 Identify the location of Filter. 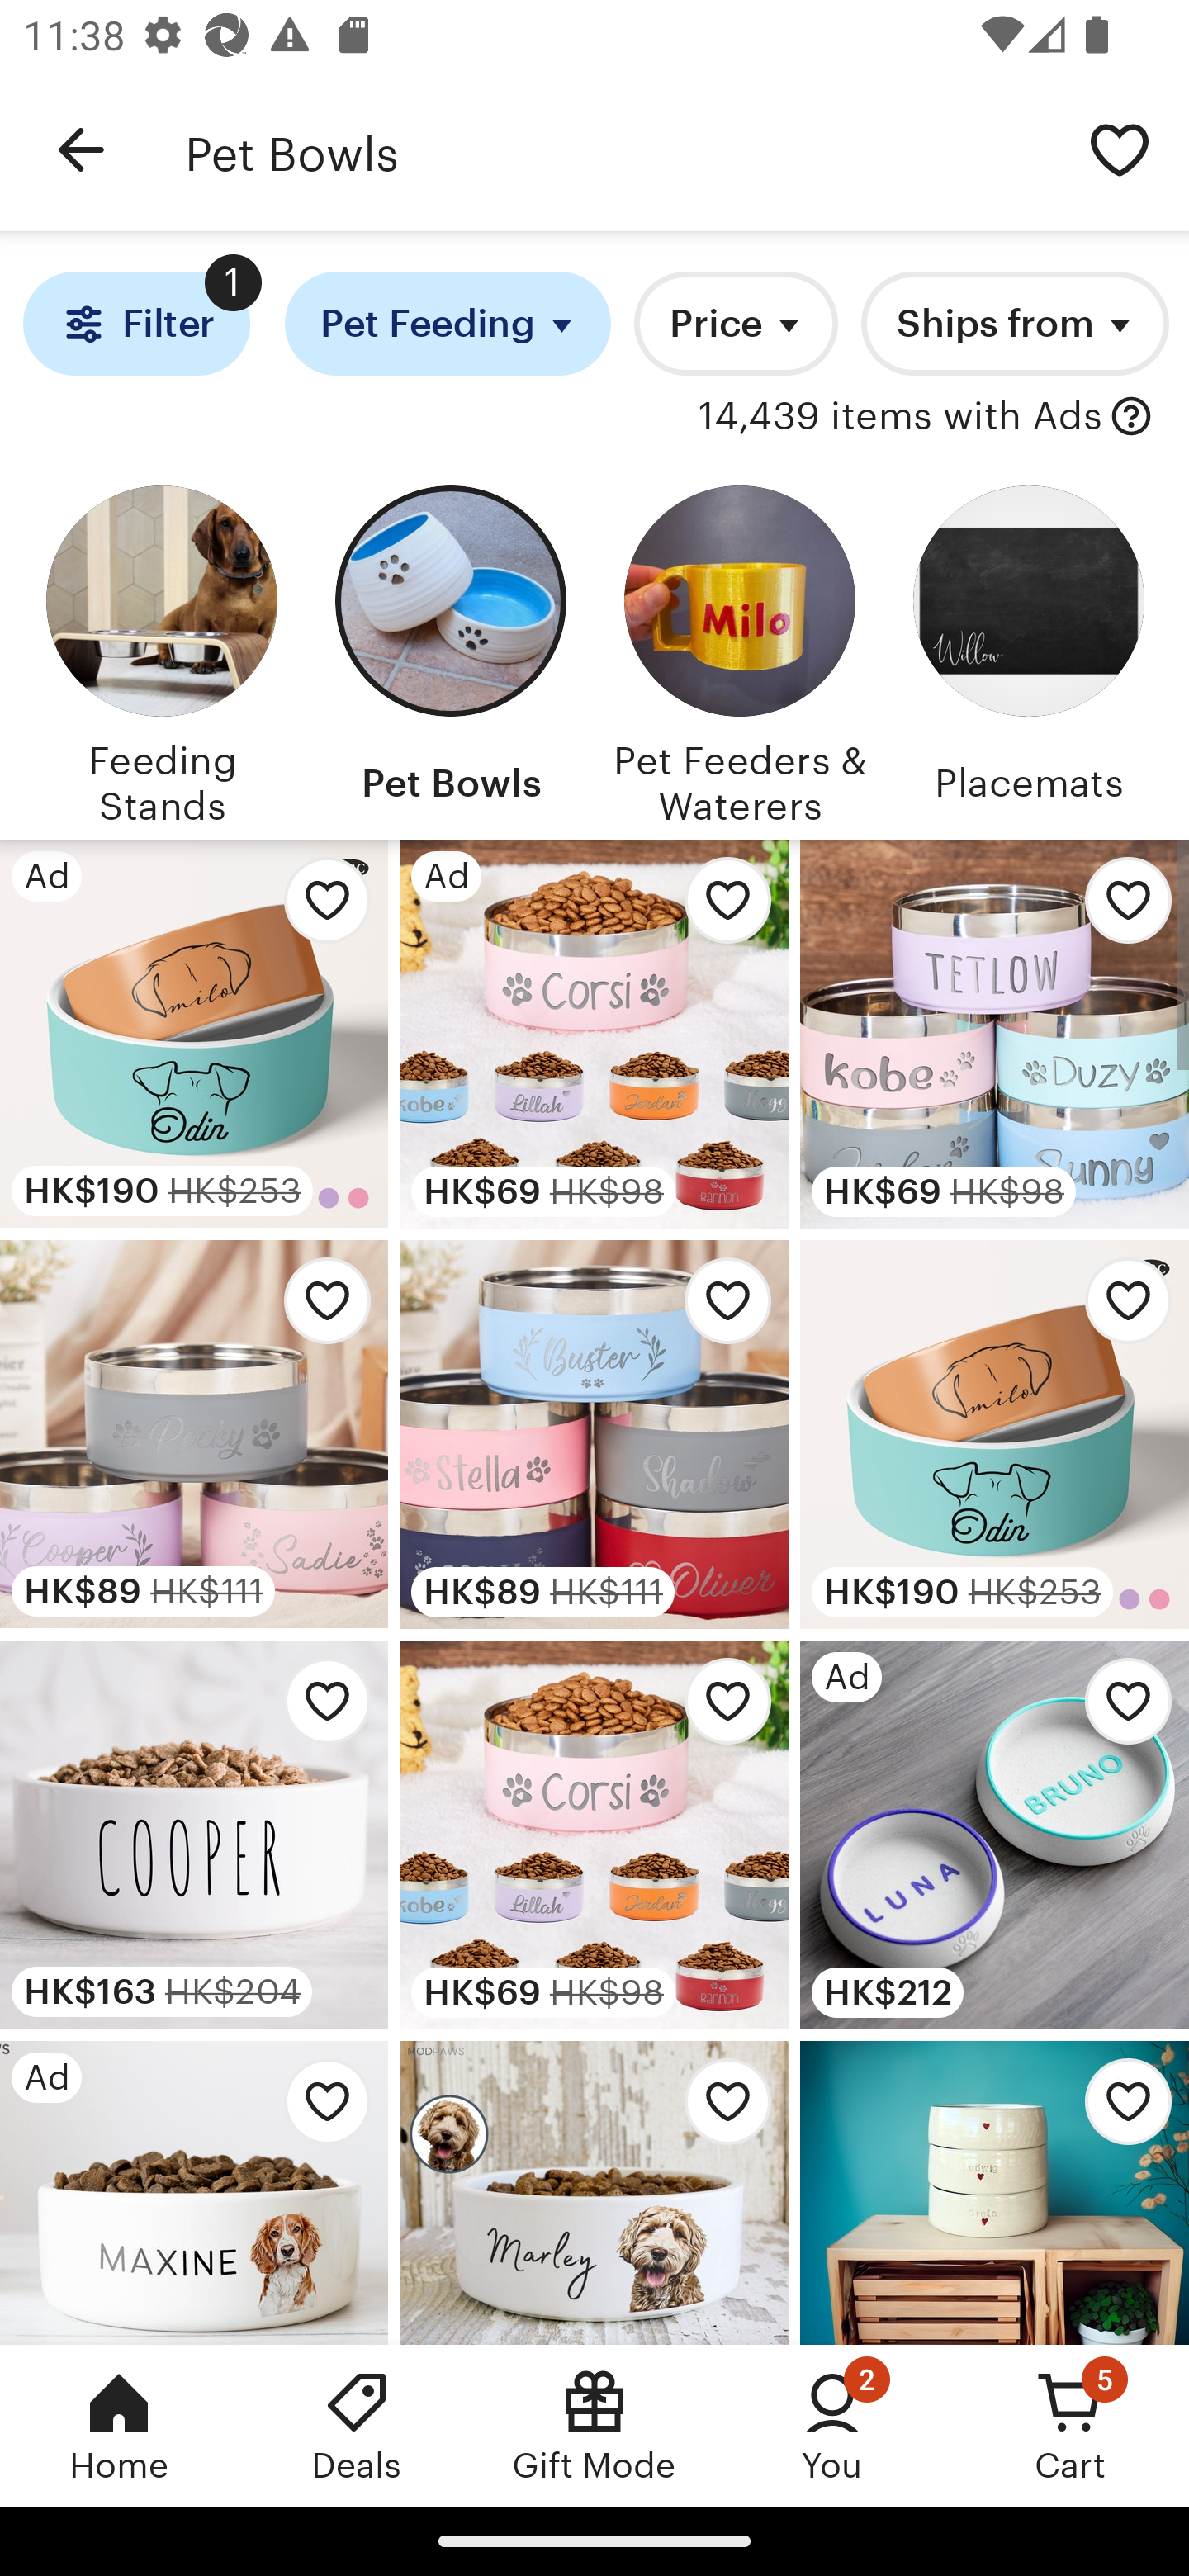
(135, 324).